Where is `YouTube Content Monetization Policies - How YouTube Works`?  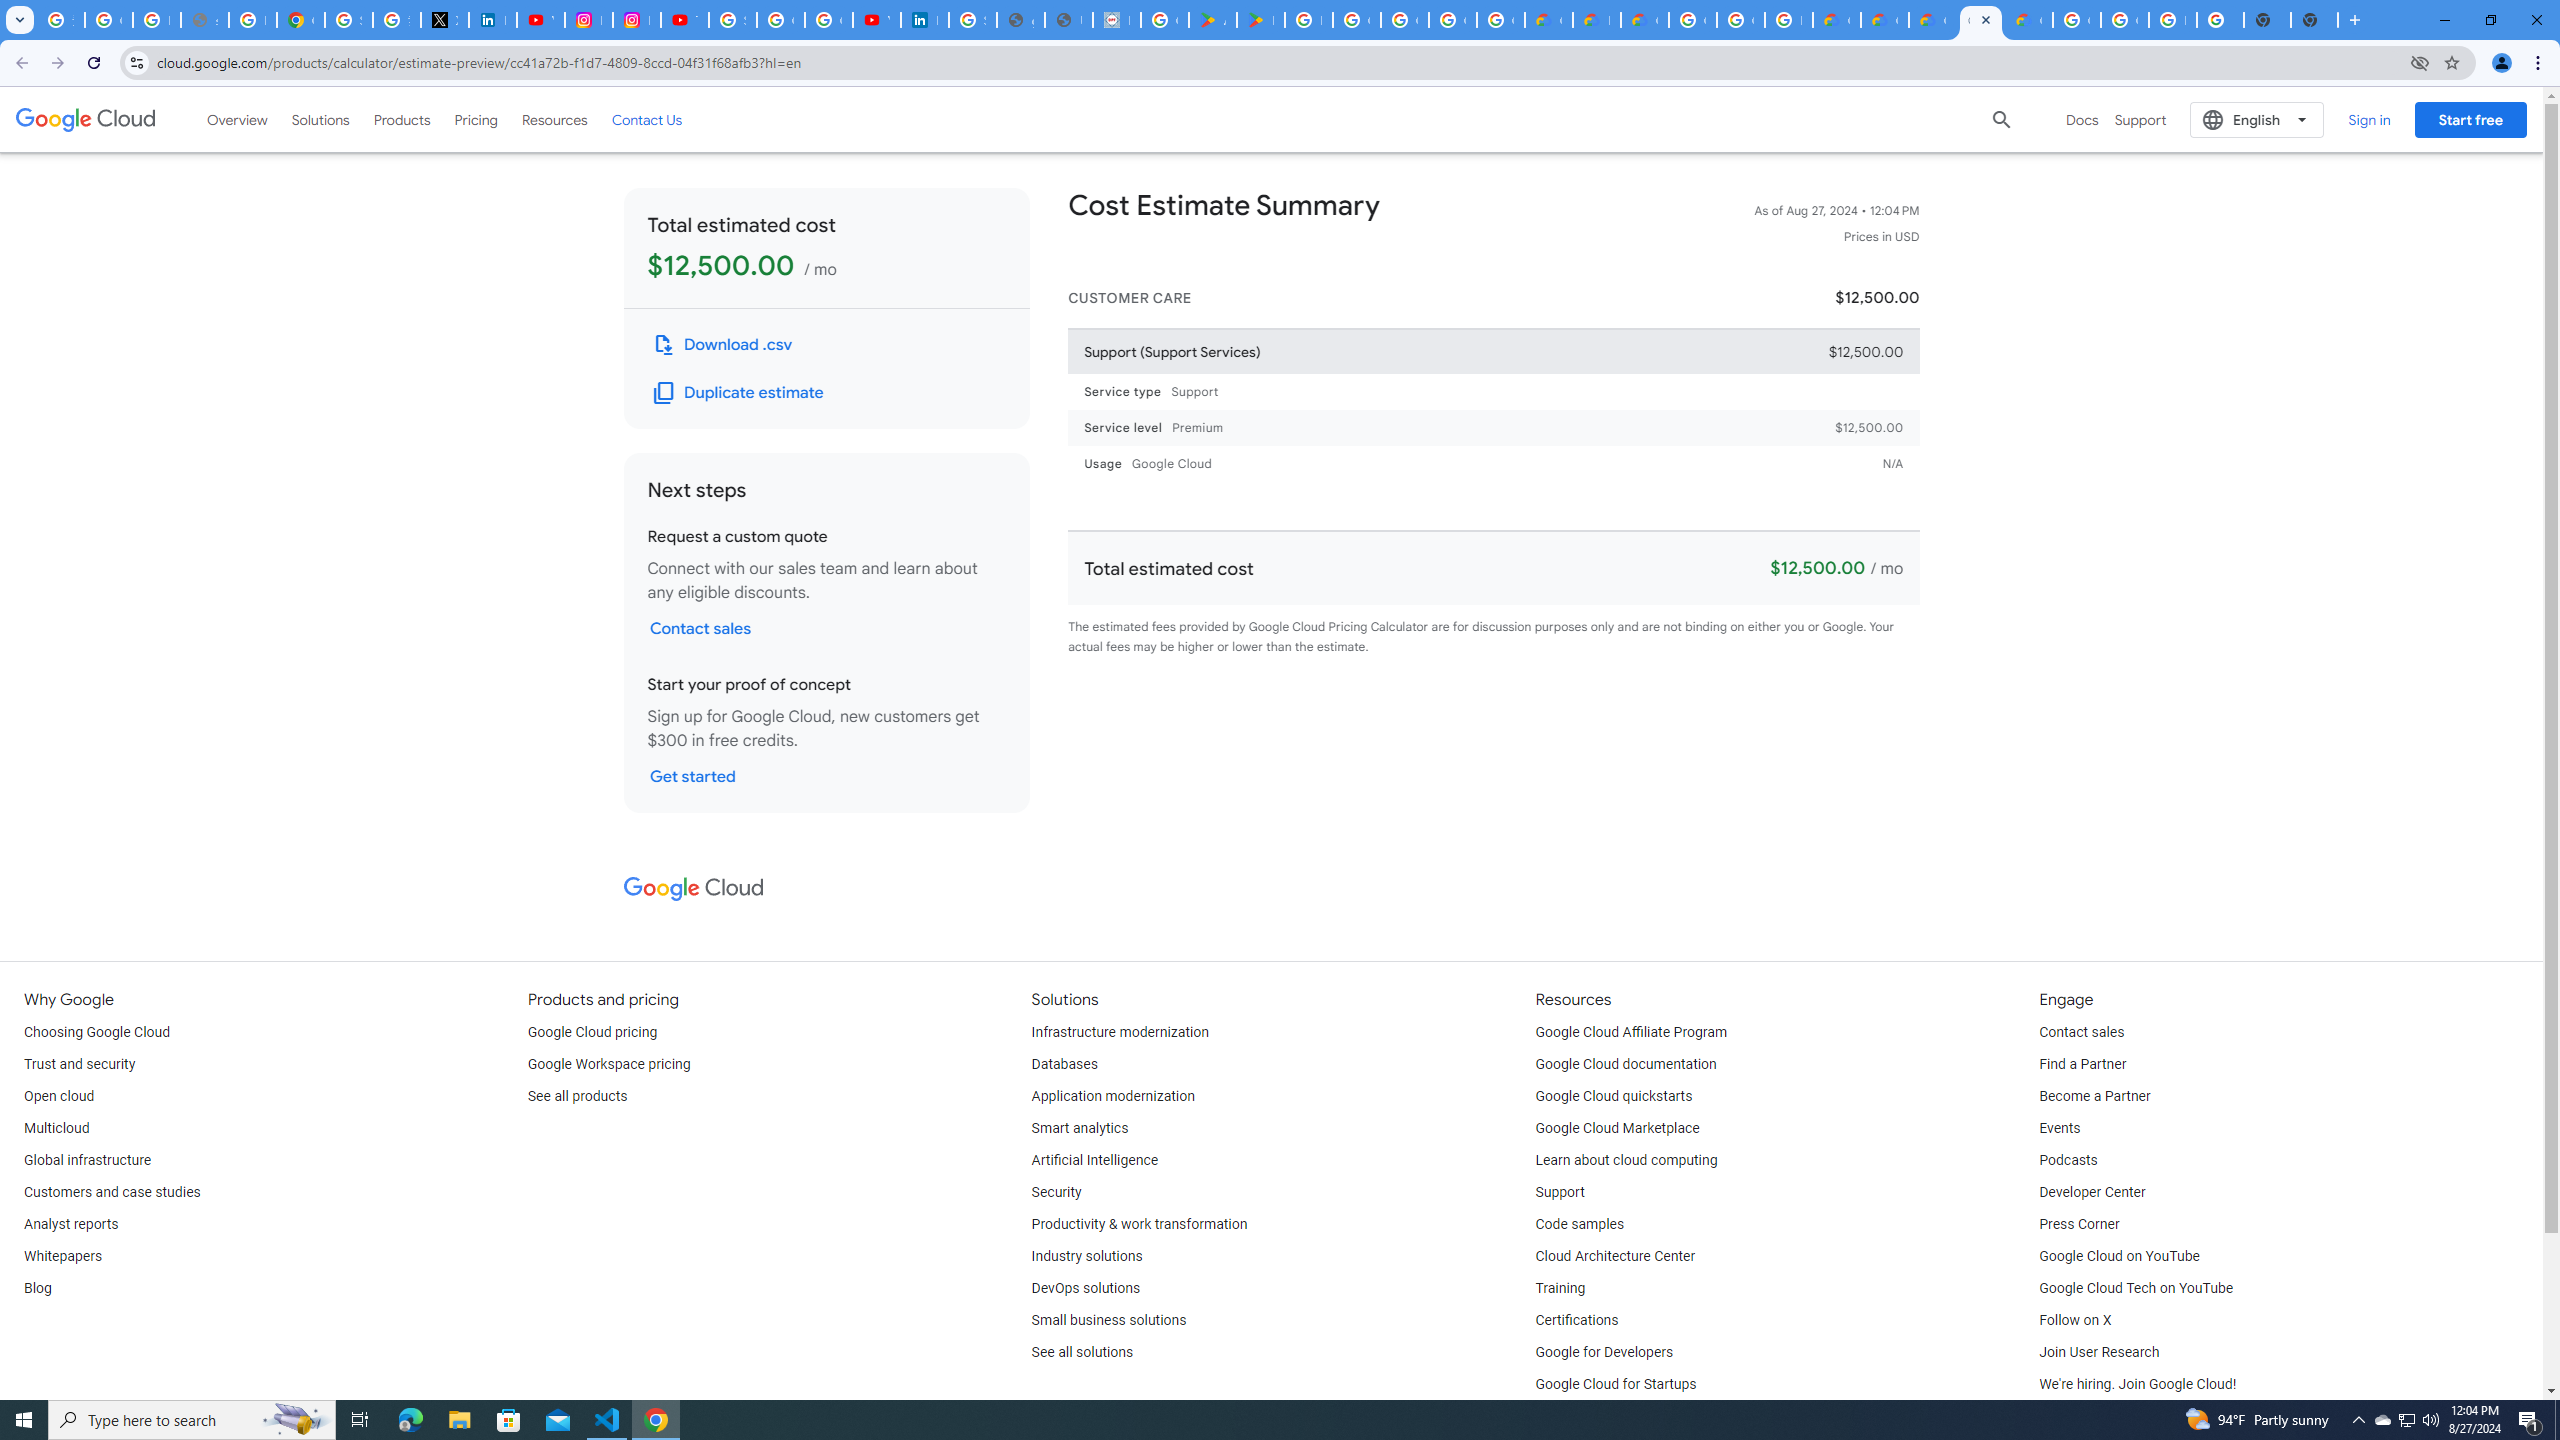
YouTube Content Monetization Policies - How YouTube Works is located at coordinates (540, 20).